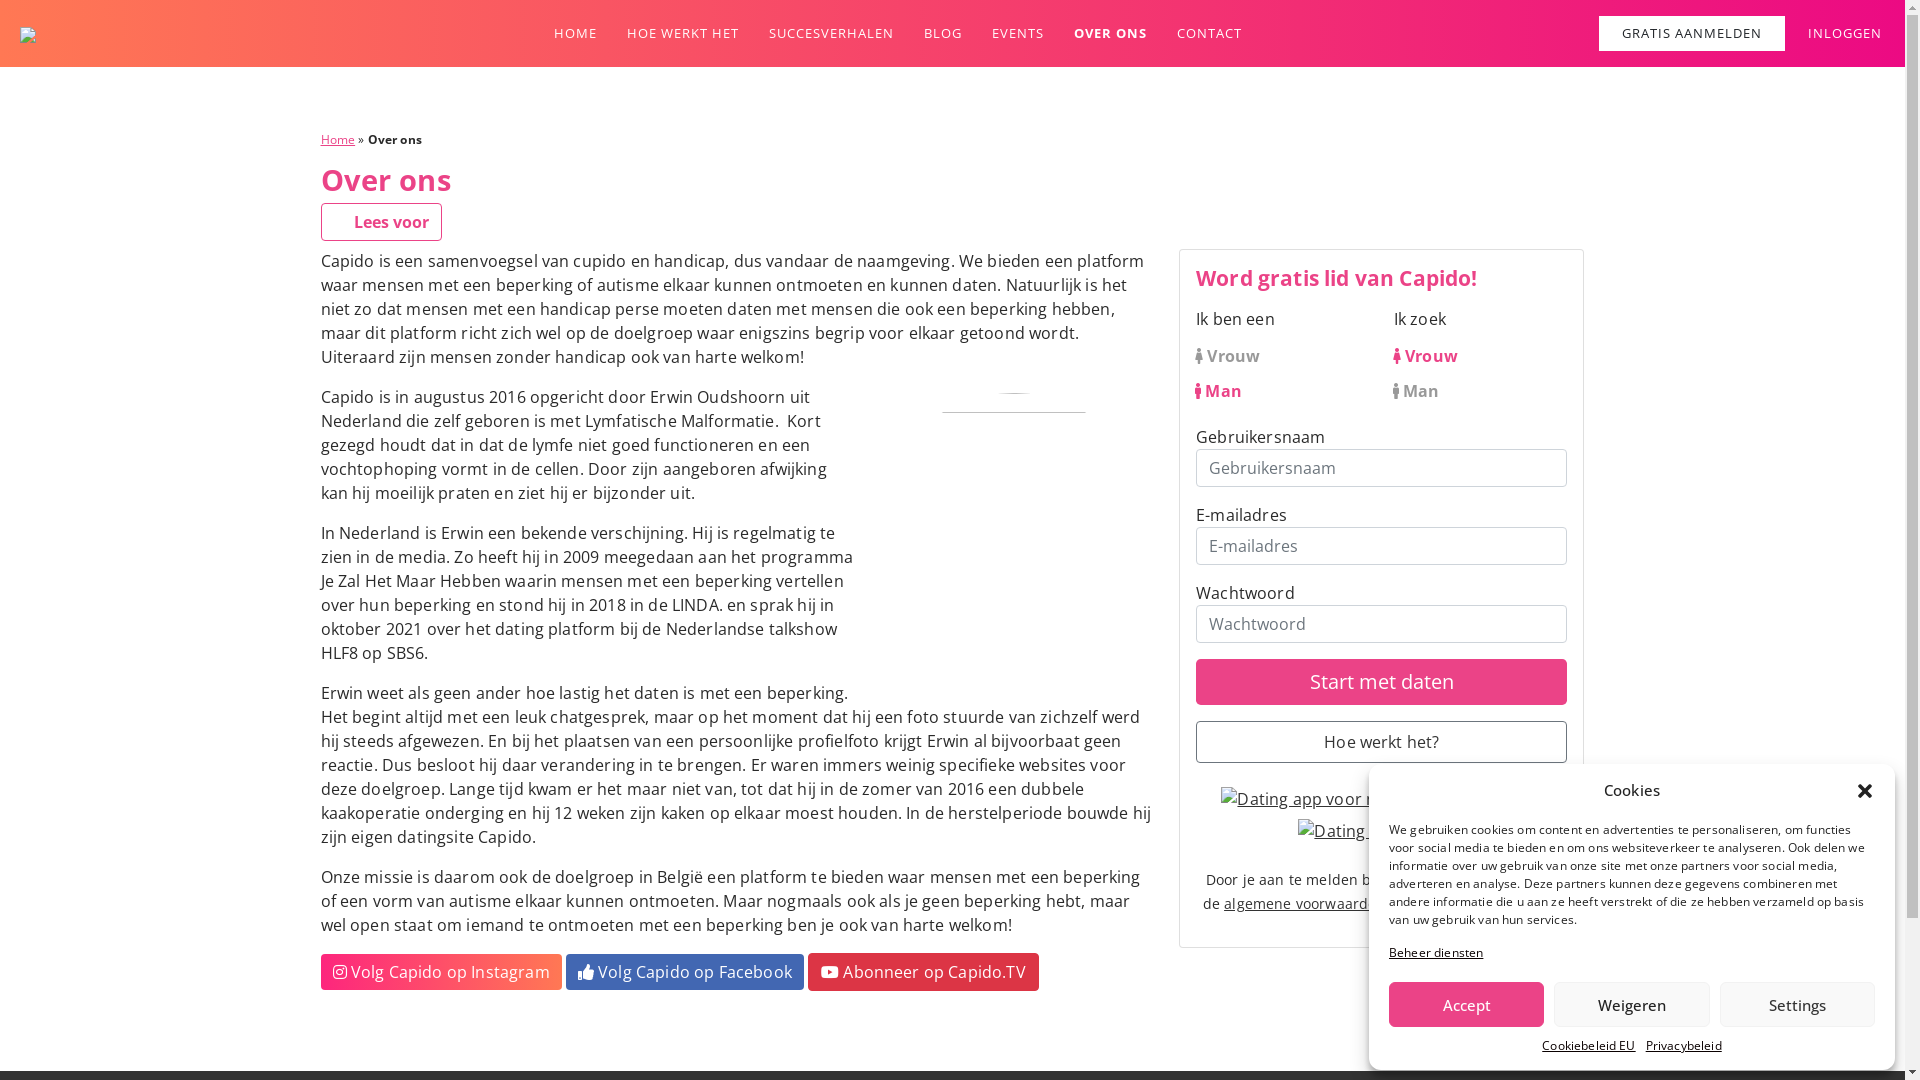  What do you see at coordinates (440, 972) in the screenshot?
I see `Volg Capido op Instagram` at bounding box center [440, 972].